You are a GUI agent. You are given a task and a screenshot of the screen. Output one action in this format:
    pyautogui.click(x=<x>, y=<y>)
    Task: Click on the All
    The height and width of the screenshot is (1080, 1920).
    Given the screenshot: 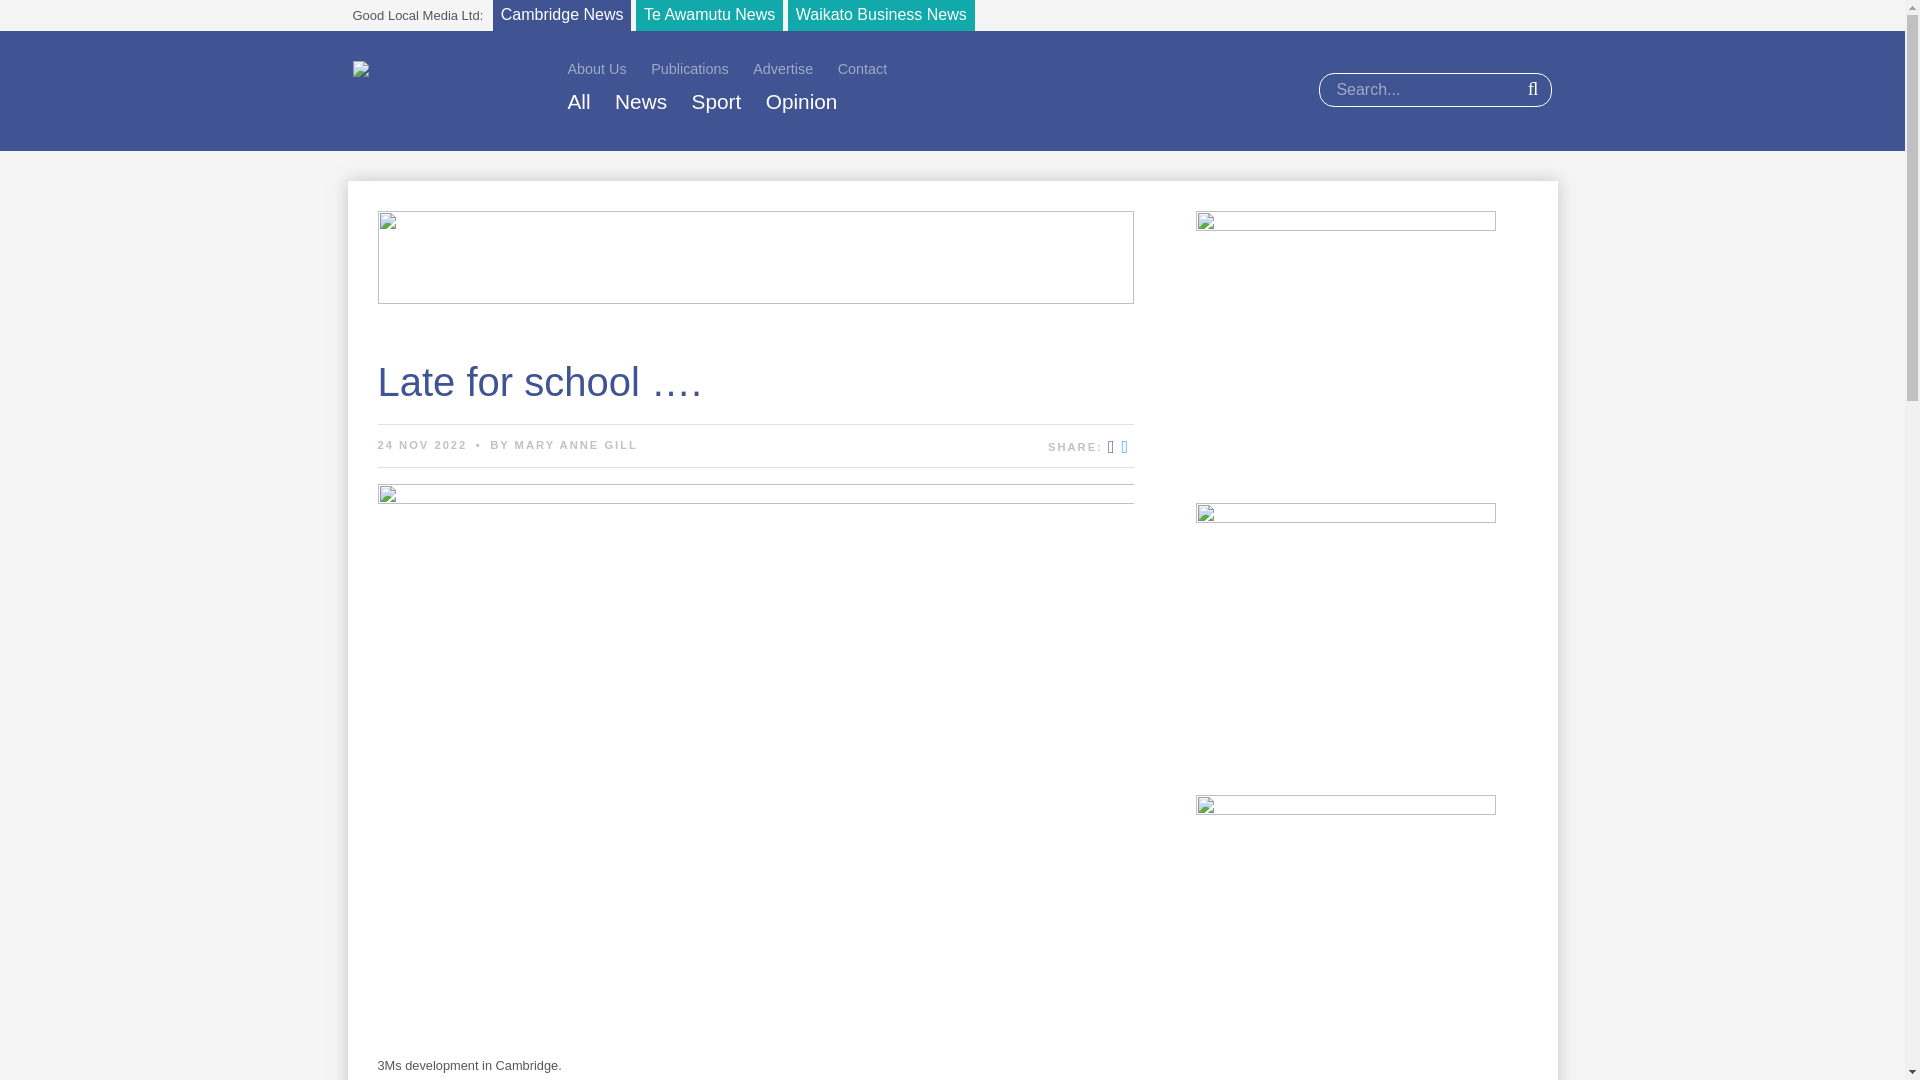 What is the action you would take?
    pyautogui.click(x=580, y=102)
    